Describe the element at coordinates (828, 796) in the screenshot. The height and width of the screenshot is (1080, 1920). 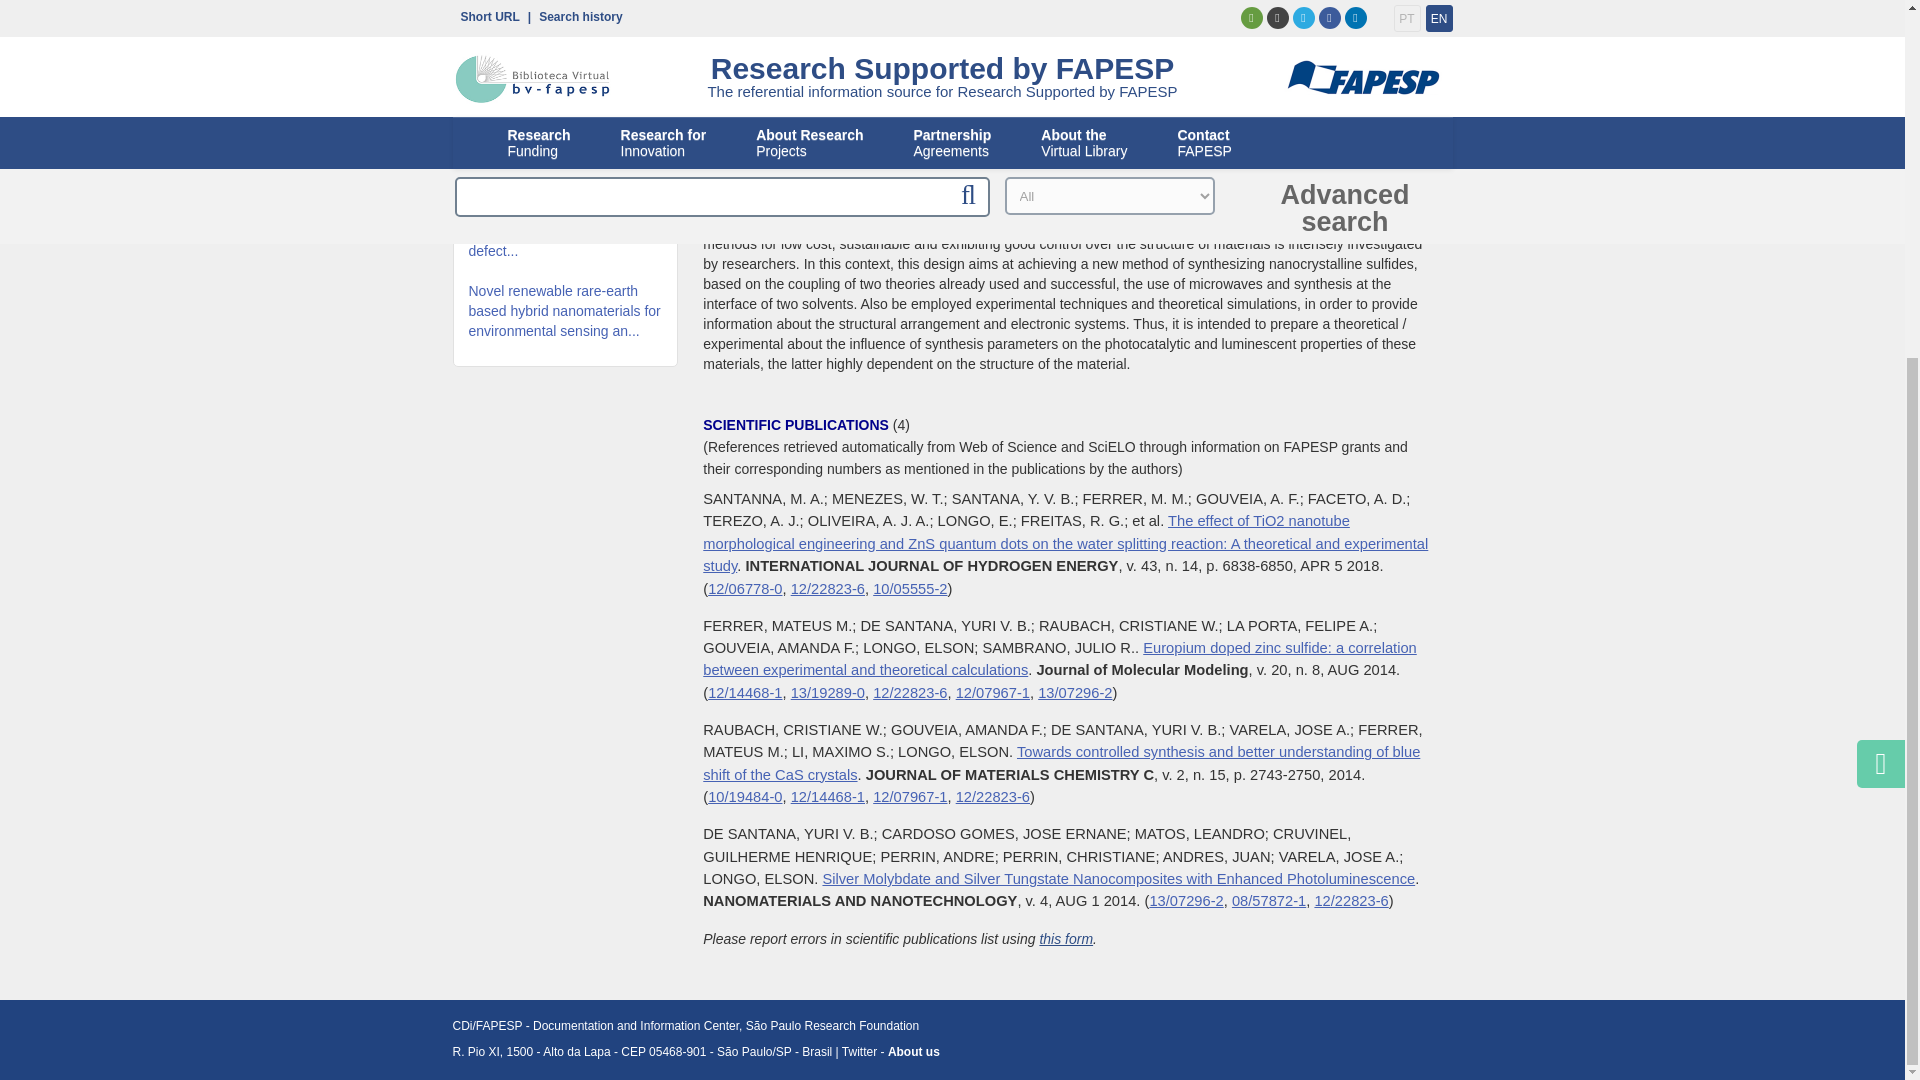
I see `Number of FAPESP process` at that location.